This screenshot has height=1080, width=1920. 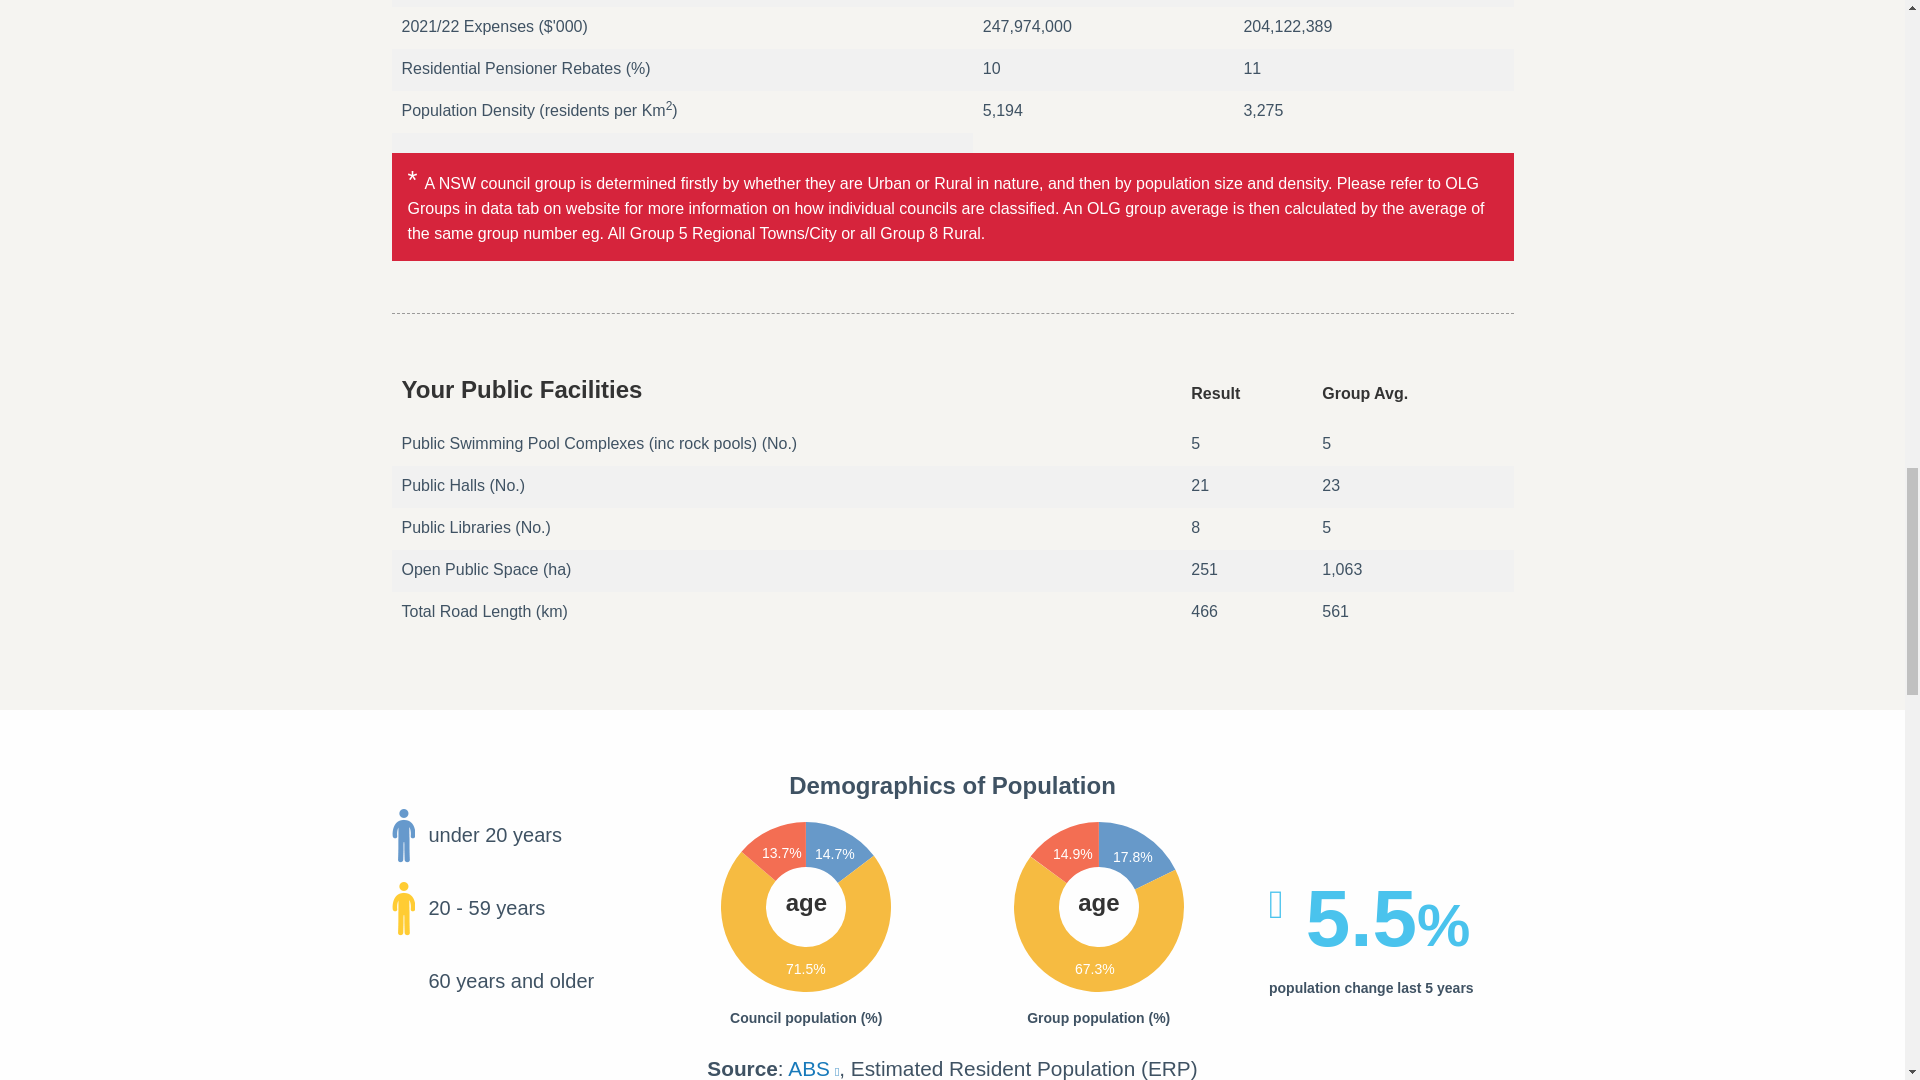 I want to click on ABS, so click(x=813, y=1068).